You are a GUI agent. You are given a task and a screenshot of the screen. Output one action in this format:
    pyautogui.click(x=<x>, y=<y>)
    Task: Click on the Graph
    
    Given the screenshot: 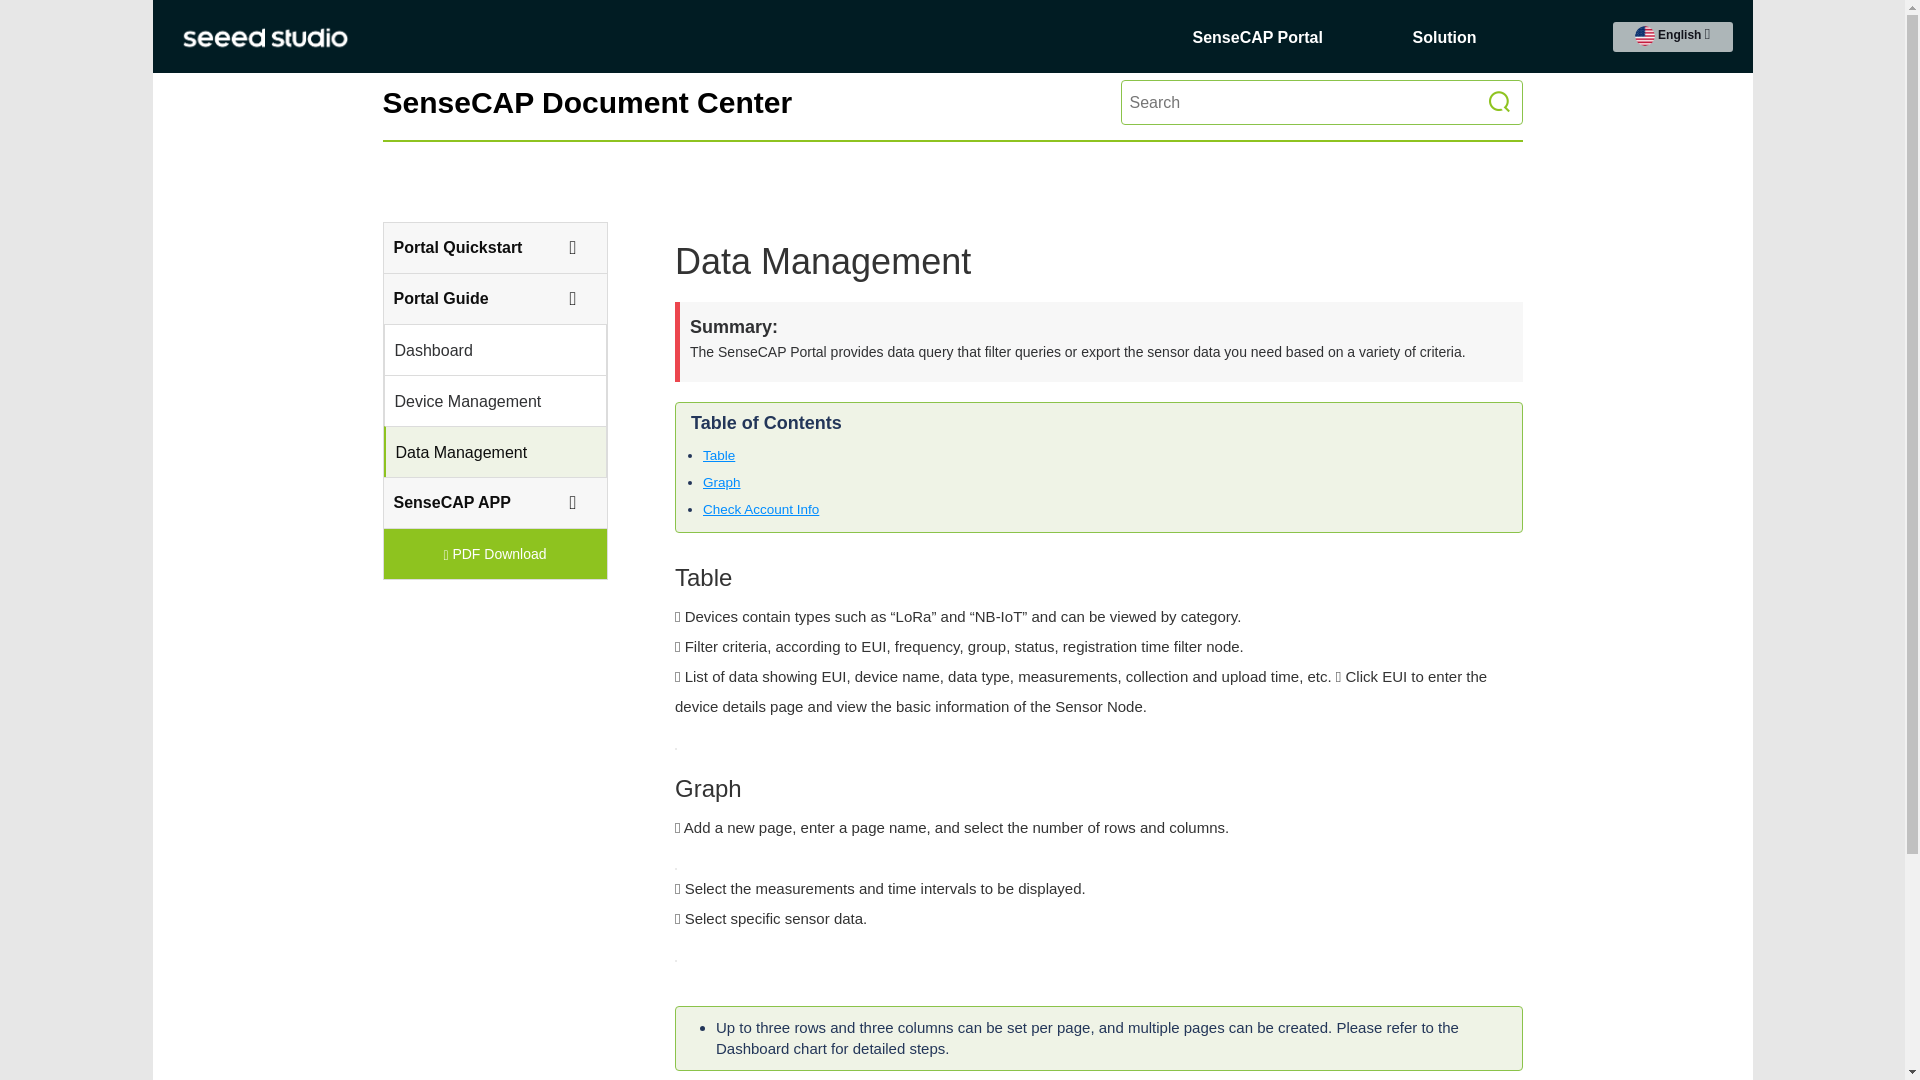 What is the action you would take?
    pyautogui.click(x=722, y=482)
    